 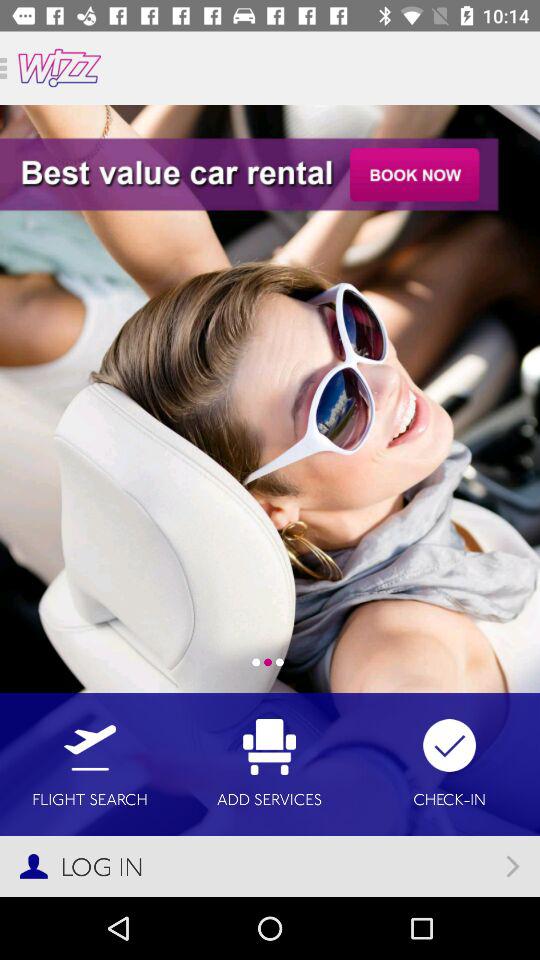 What do you see at coordinates (270, 764) in the screenshot?
I see `tap icon to the right of flight search` at bounding box center [270, 764].